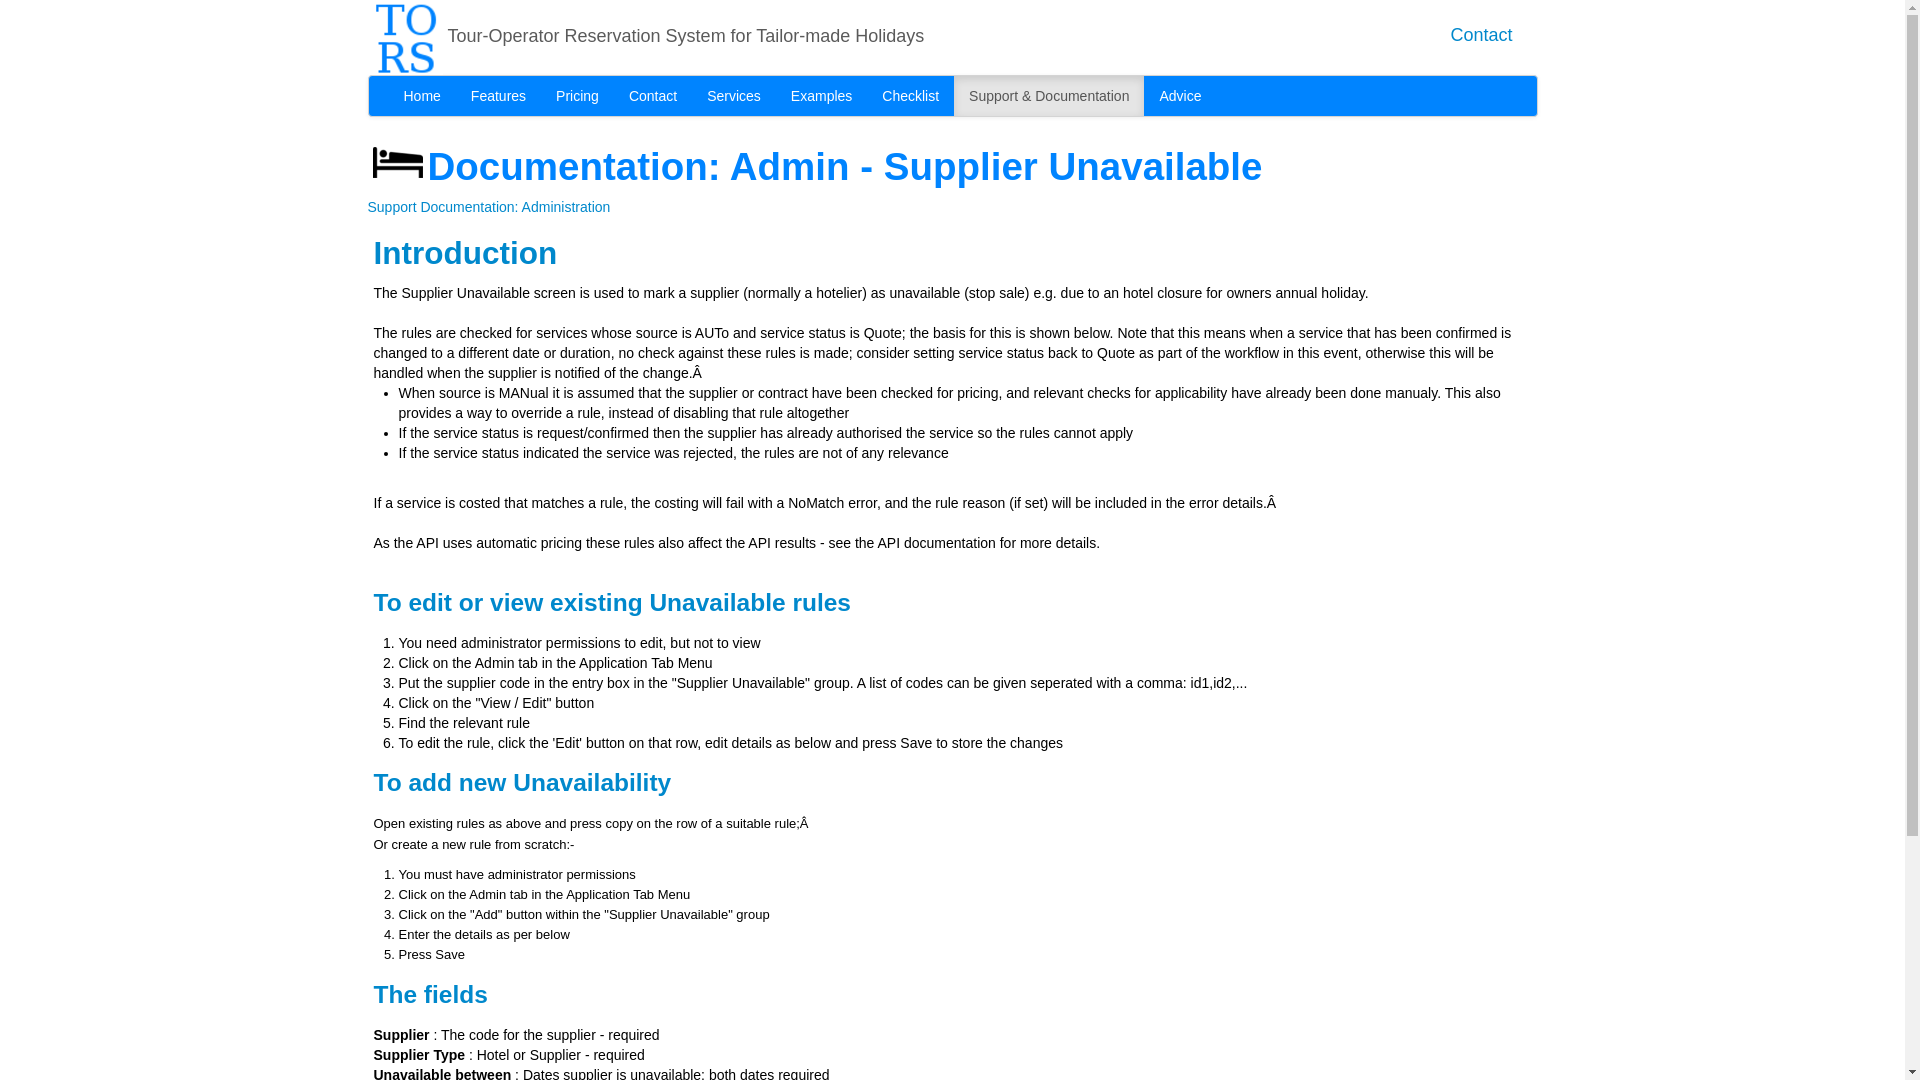 The width and height of the screenshot is (1920, 1080). Describe the element at coordinates (910, 95) in the screenshot. I see `Checklist` at that location.